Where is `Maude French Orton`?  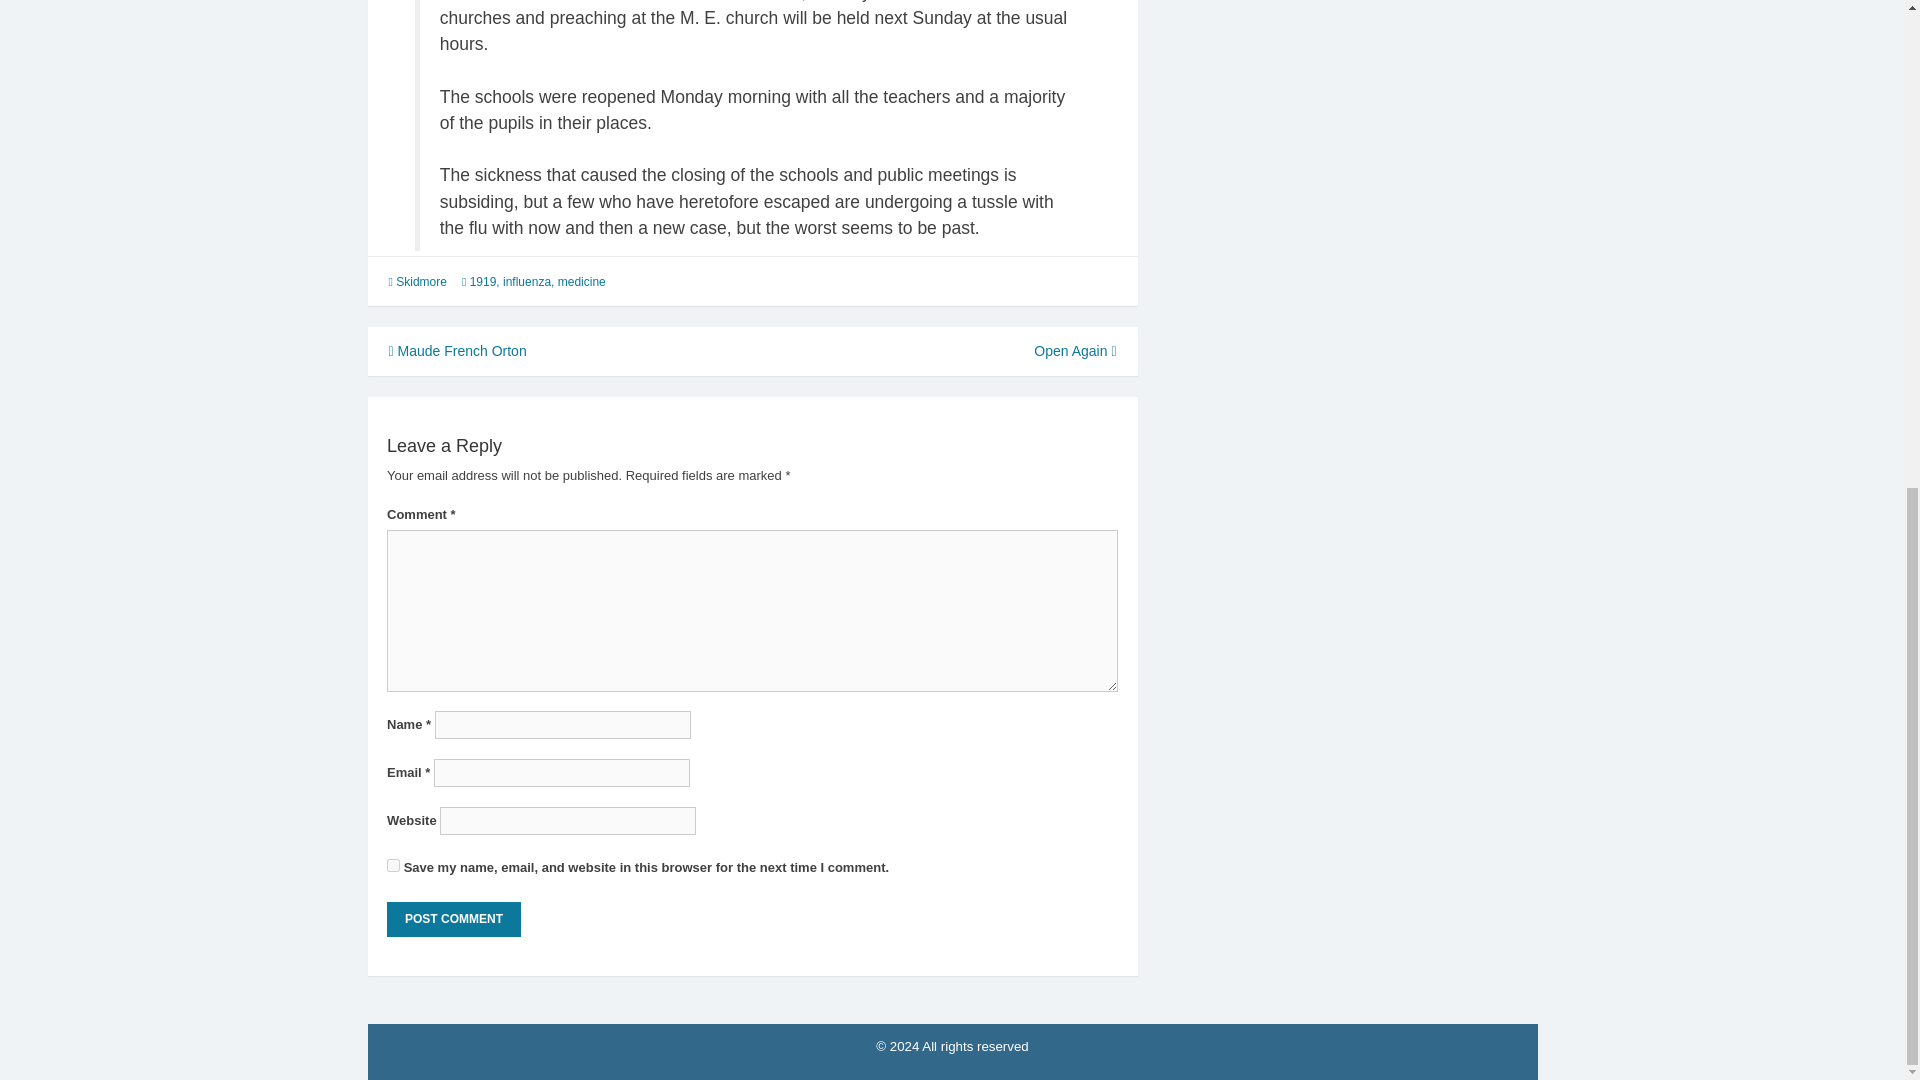 Maude French Orton is located at coordinates (456, 350).